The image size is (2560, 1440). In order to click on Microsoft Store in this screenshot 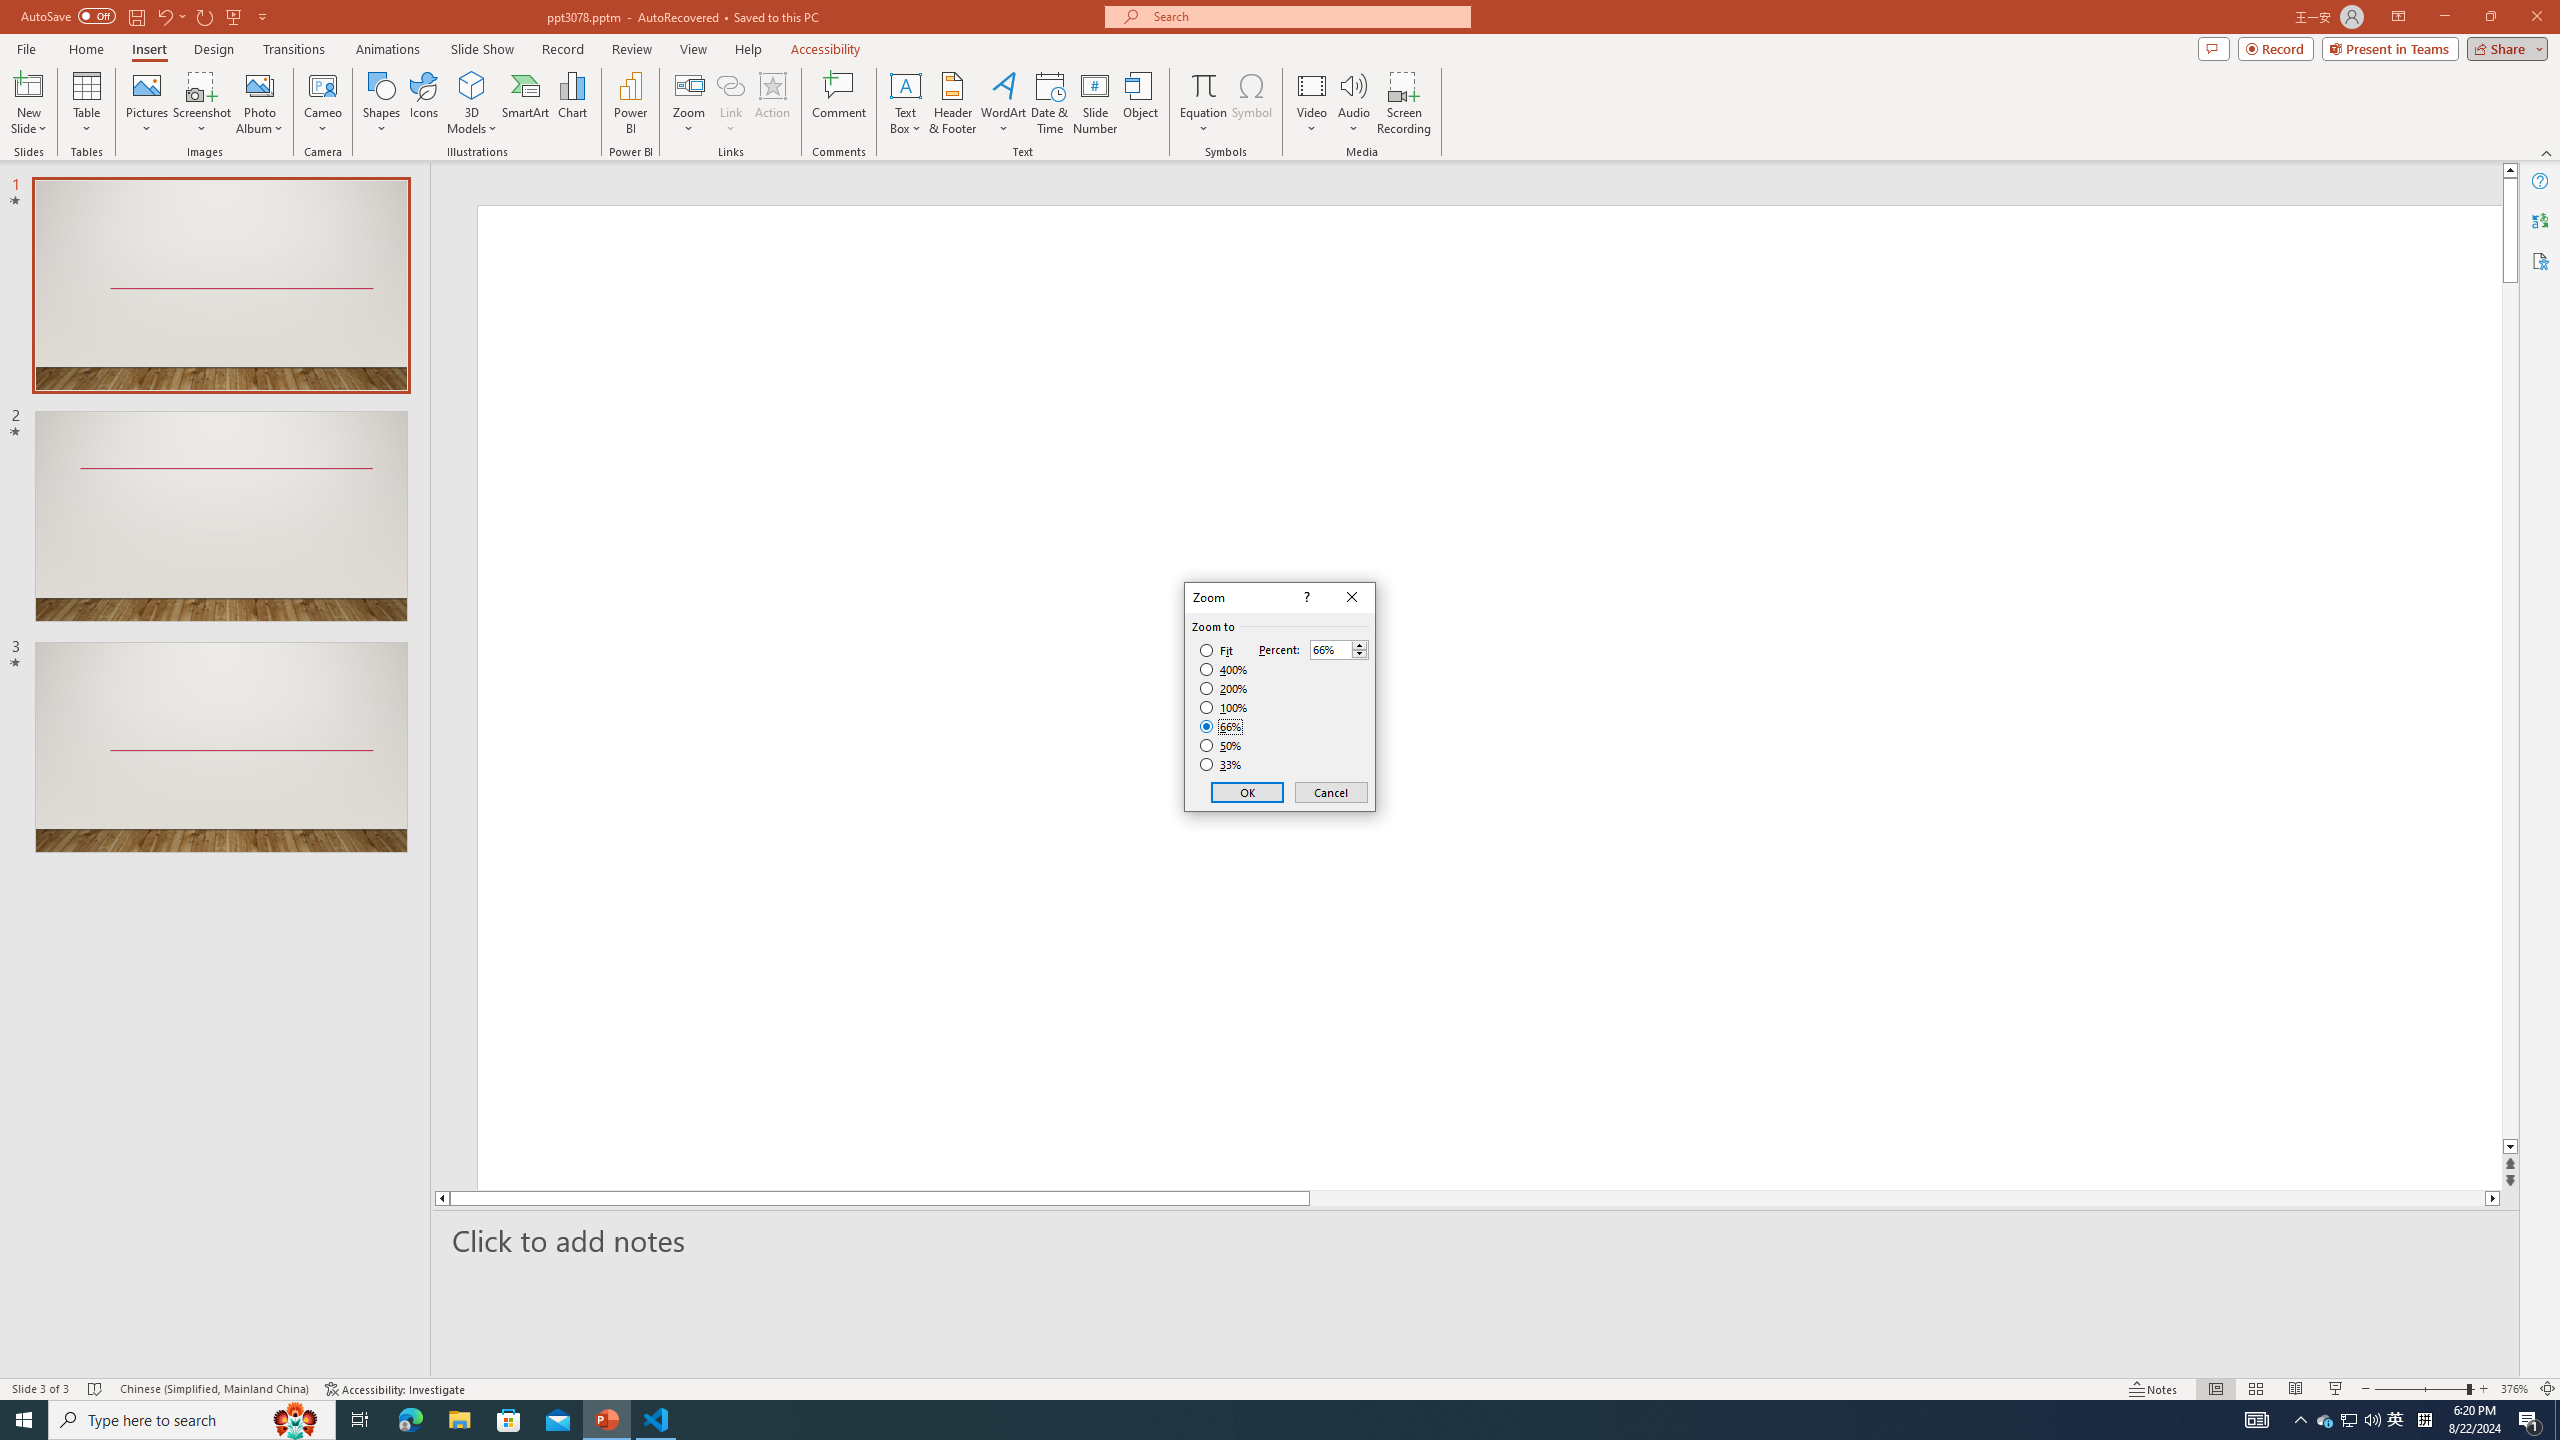, I will do `click(509, 1420)`.